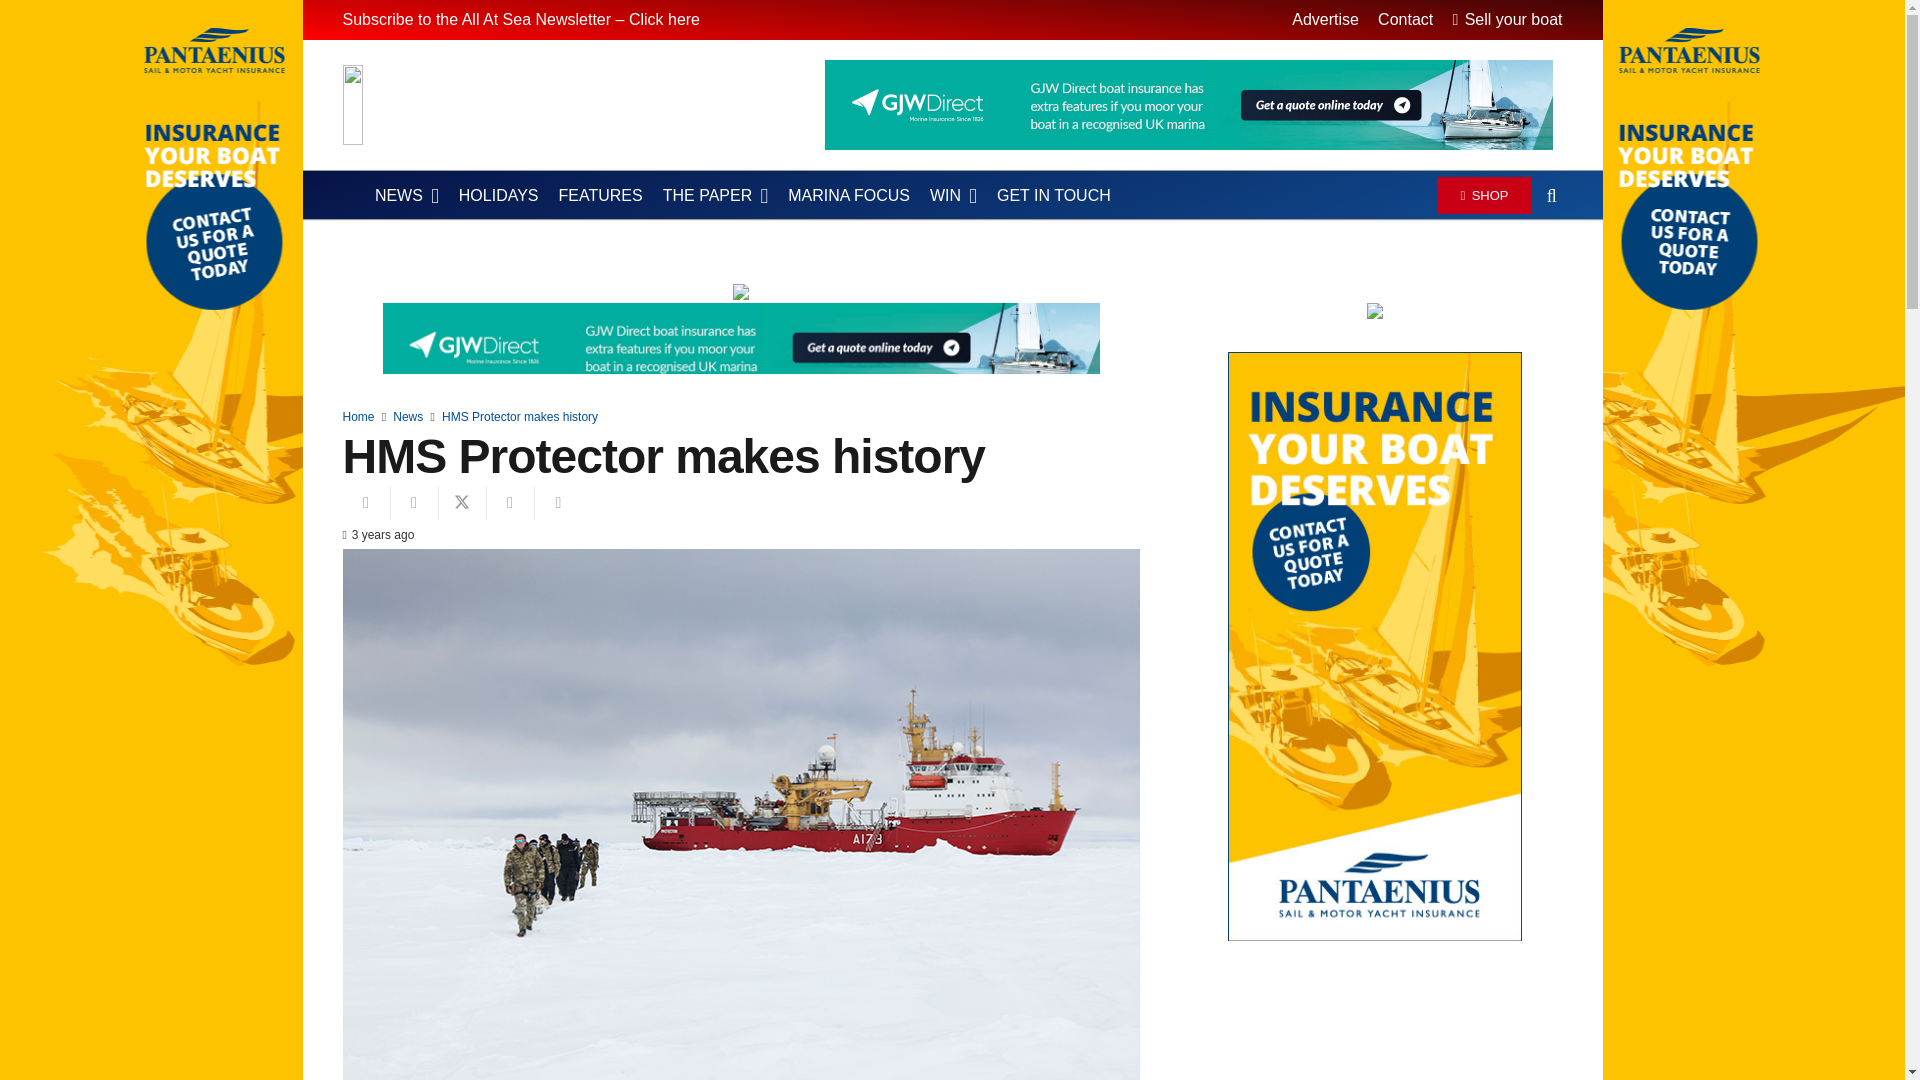  Describe the element at coordinates (557, 503) in the screenshot. I see `Share this` at that location.